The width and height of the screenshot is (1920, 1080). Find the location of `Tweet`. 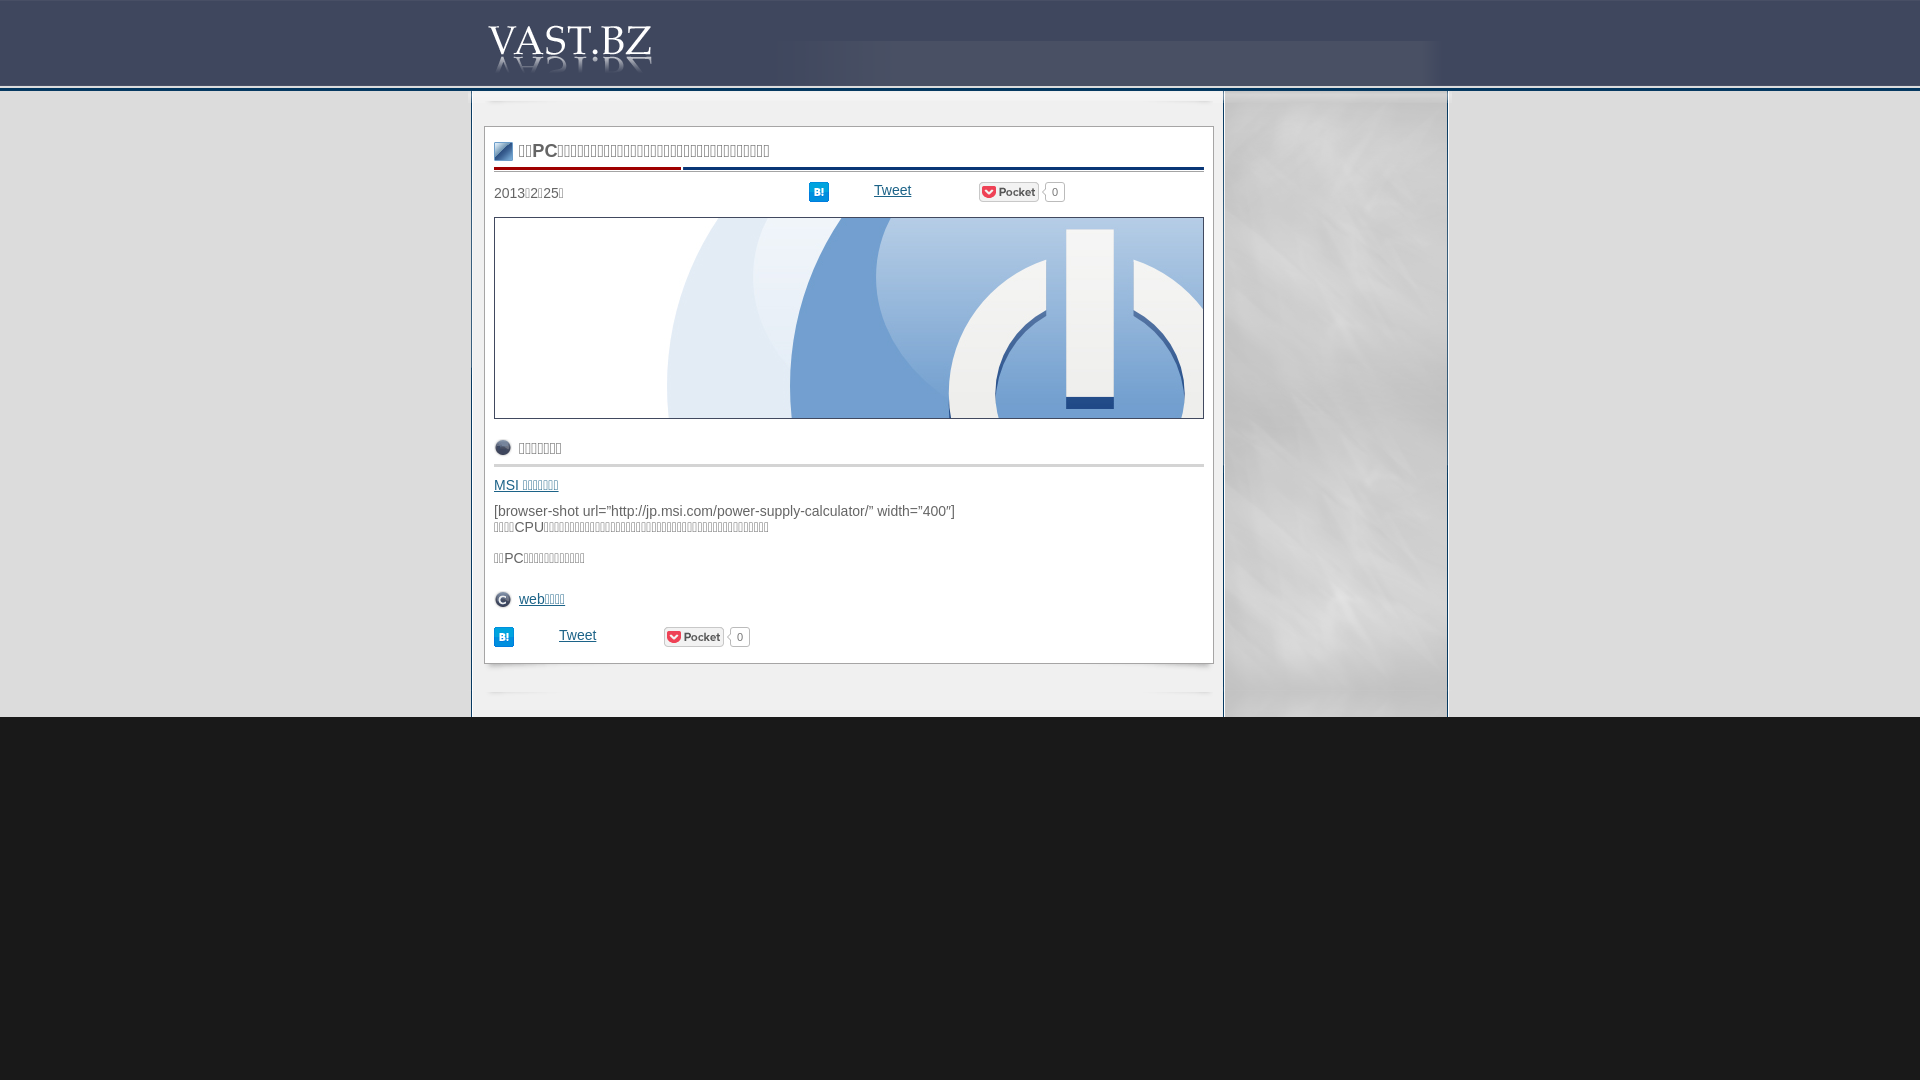

Tweet is located at coordinates (578, 635).